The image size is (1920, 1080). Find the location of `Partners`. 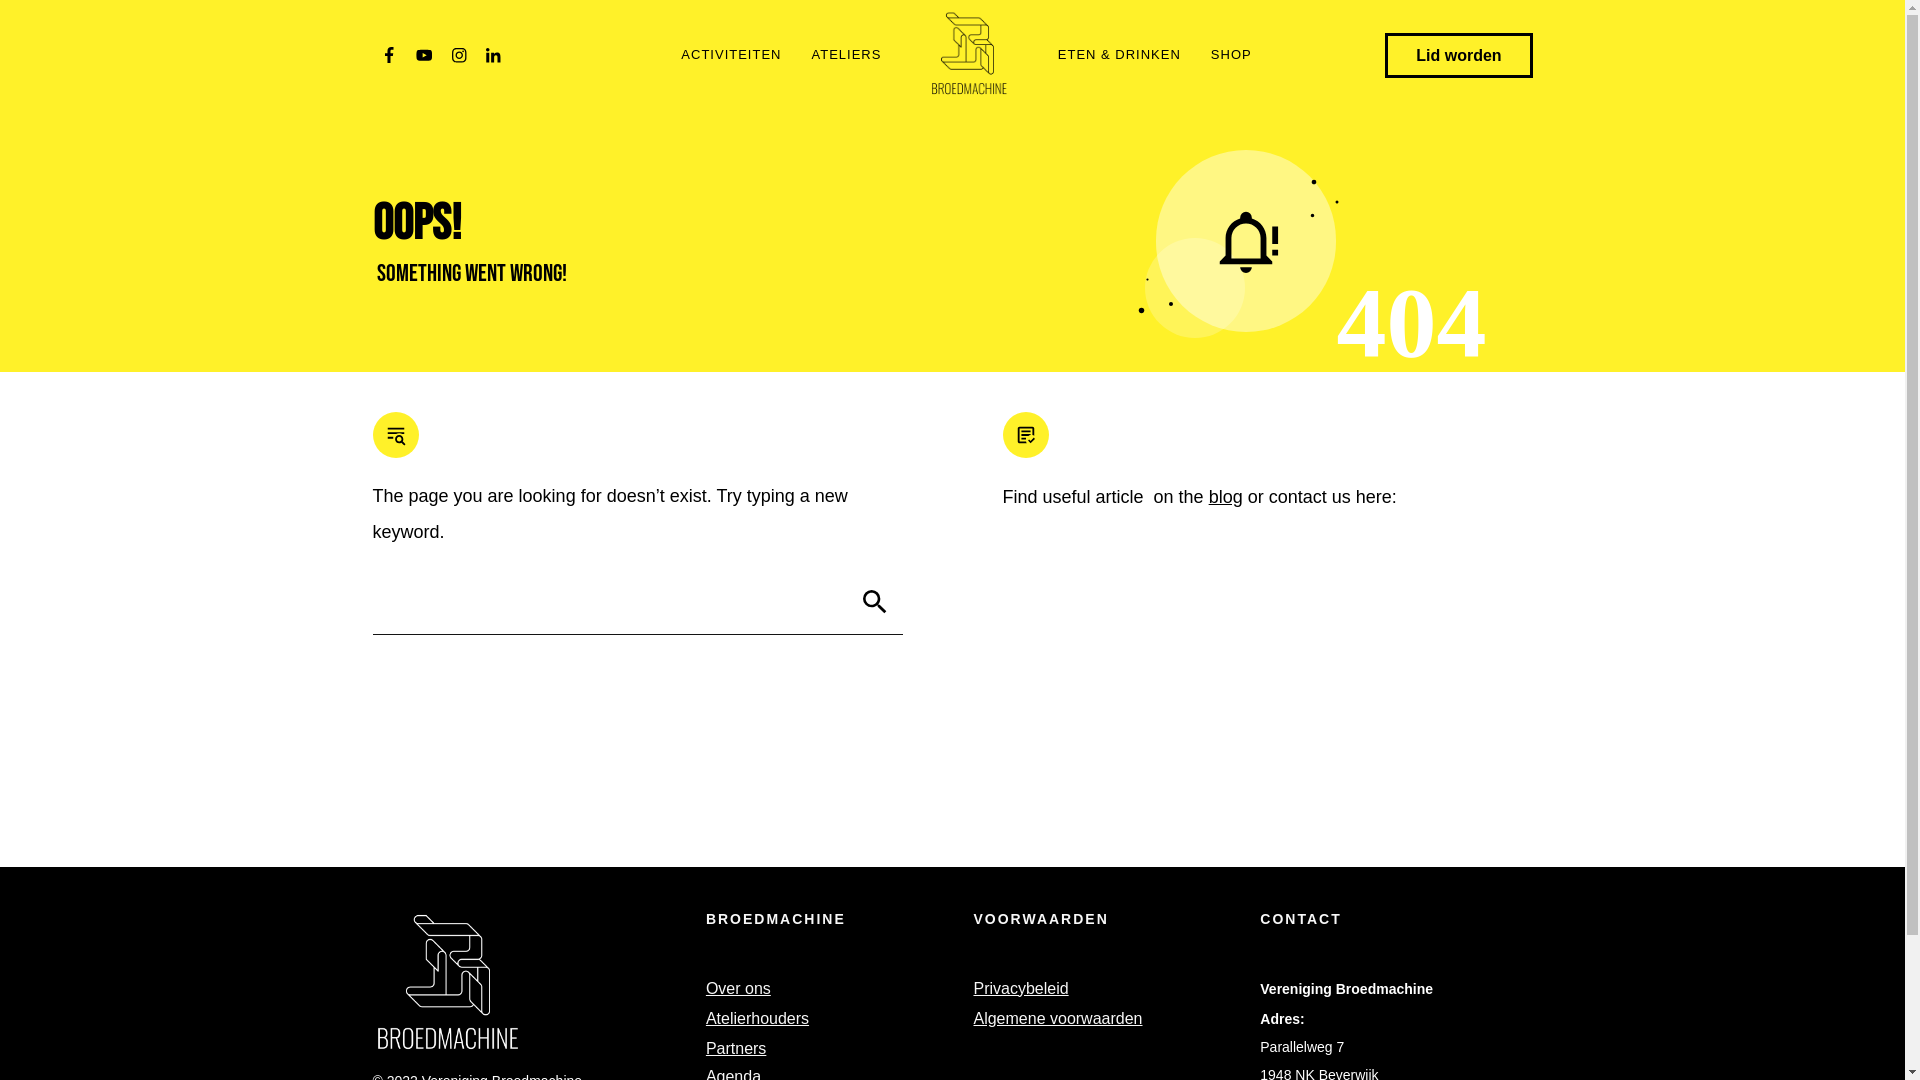

Partners is located at coordinates (736, 1049).